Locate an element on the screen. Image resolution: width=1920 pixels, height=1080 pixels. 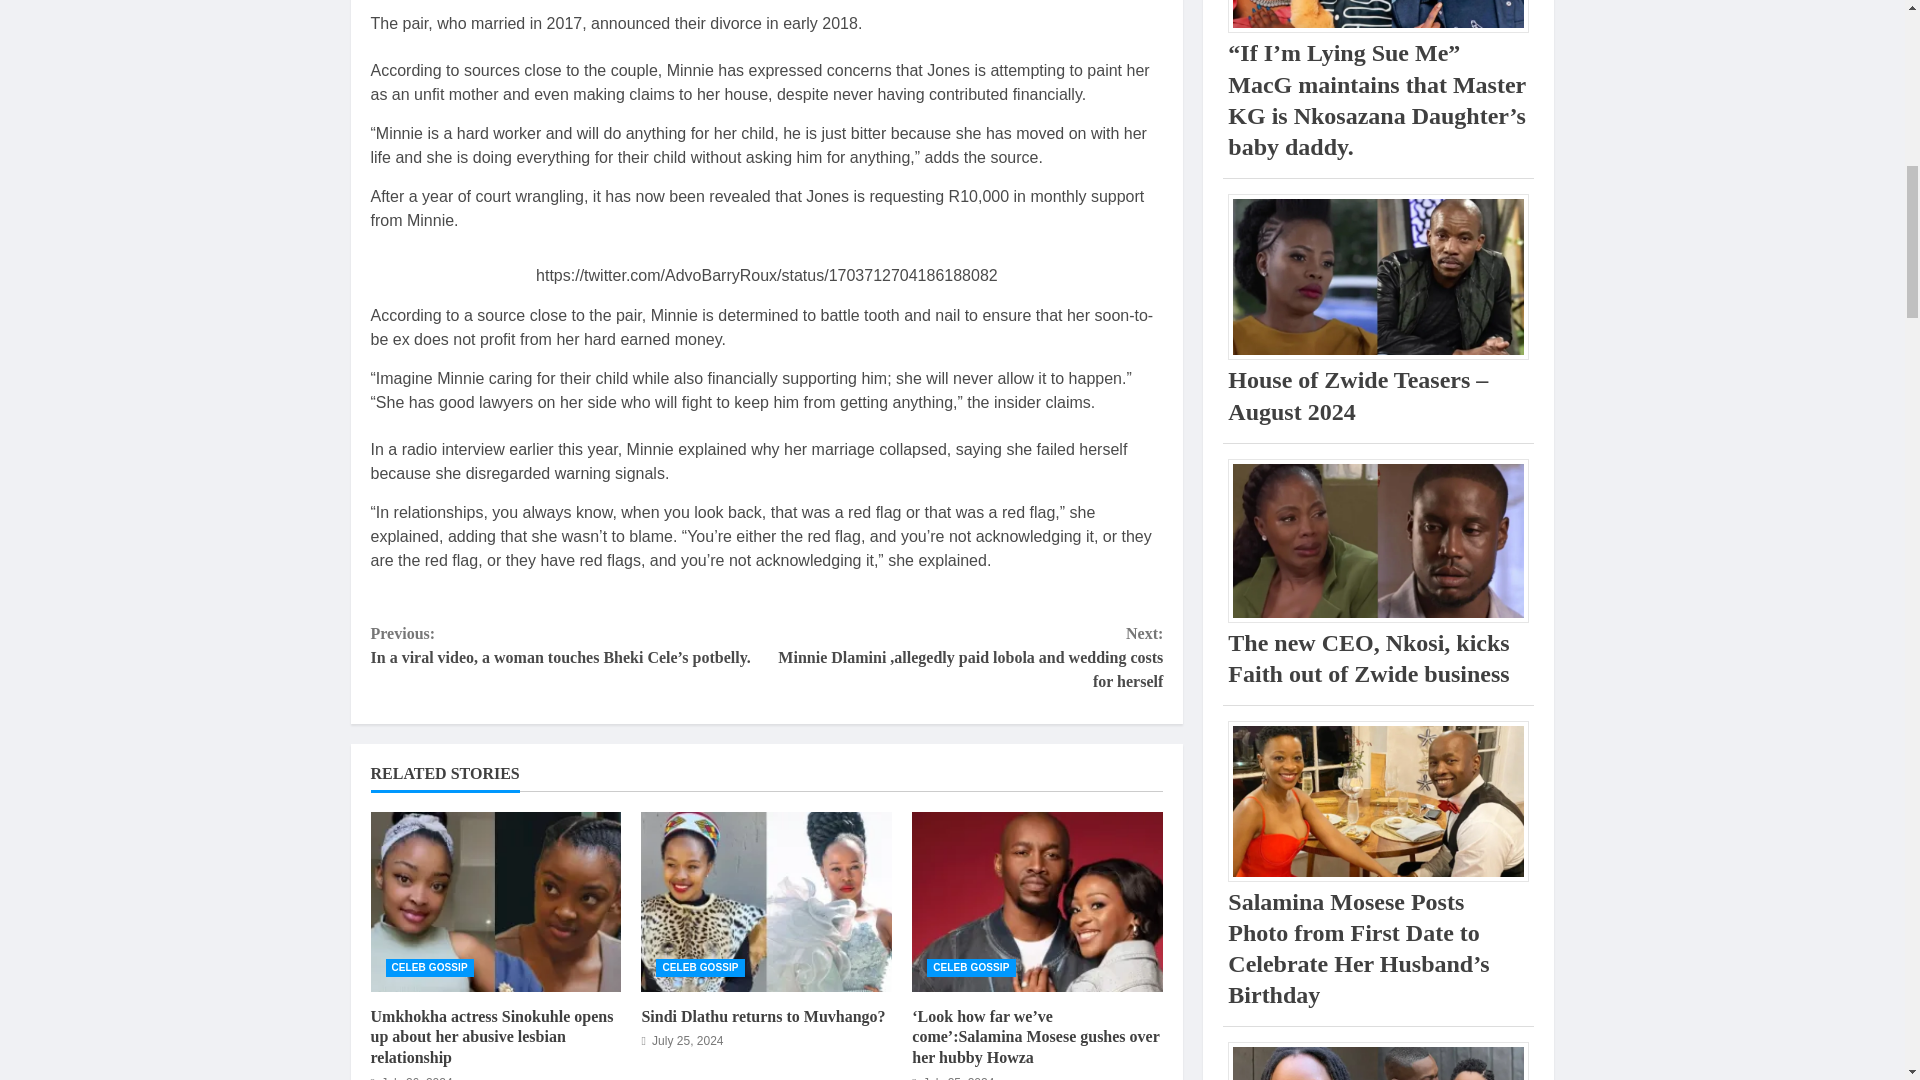
The new CEO, Nkosi, kicks Faith out of Zwide business is located at coordinates (1368, 658).